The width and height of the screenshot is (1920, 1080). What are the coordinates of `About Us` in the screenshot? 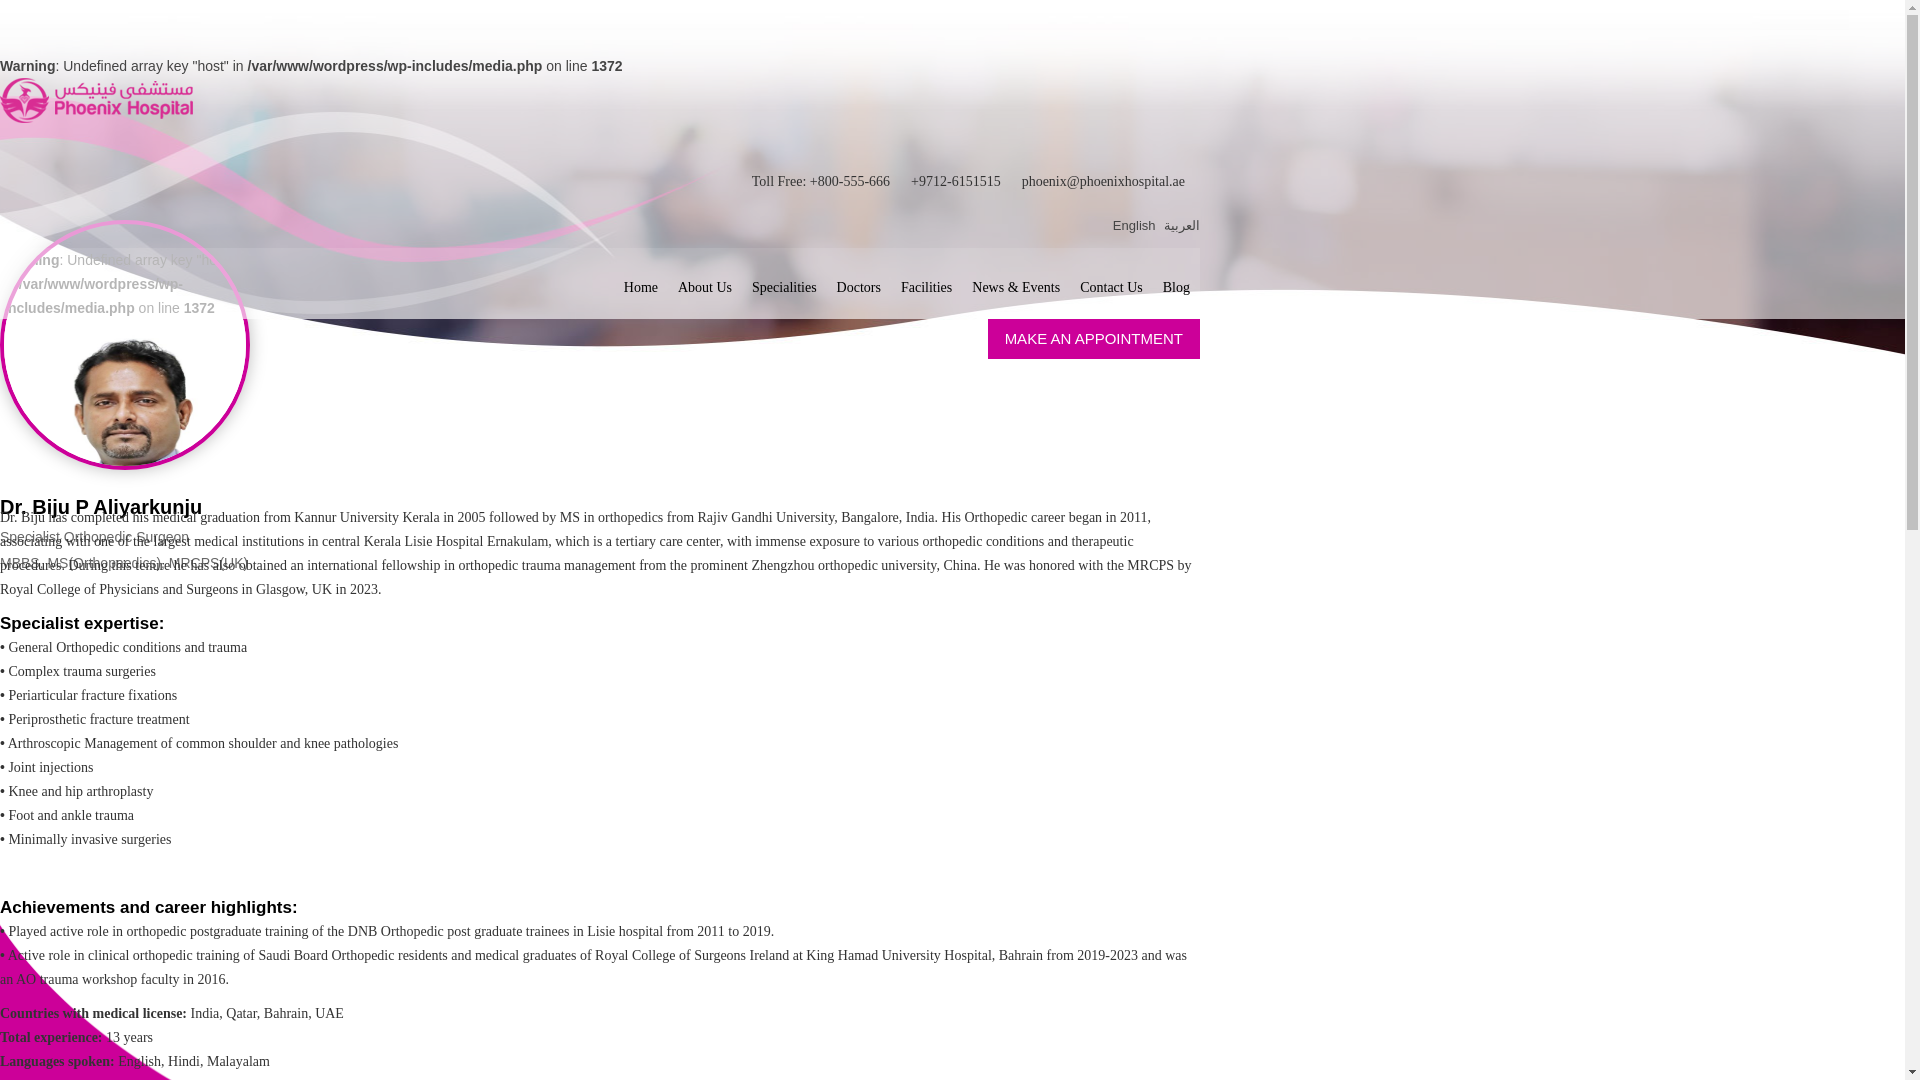 It's located at (704, 286).